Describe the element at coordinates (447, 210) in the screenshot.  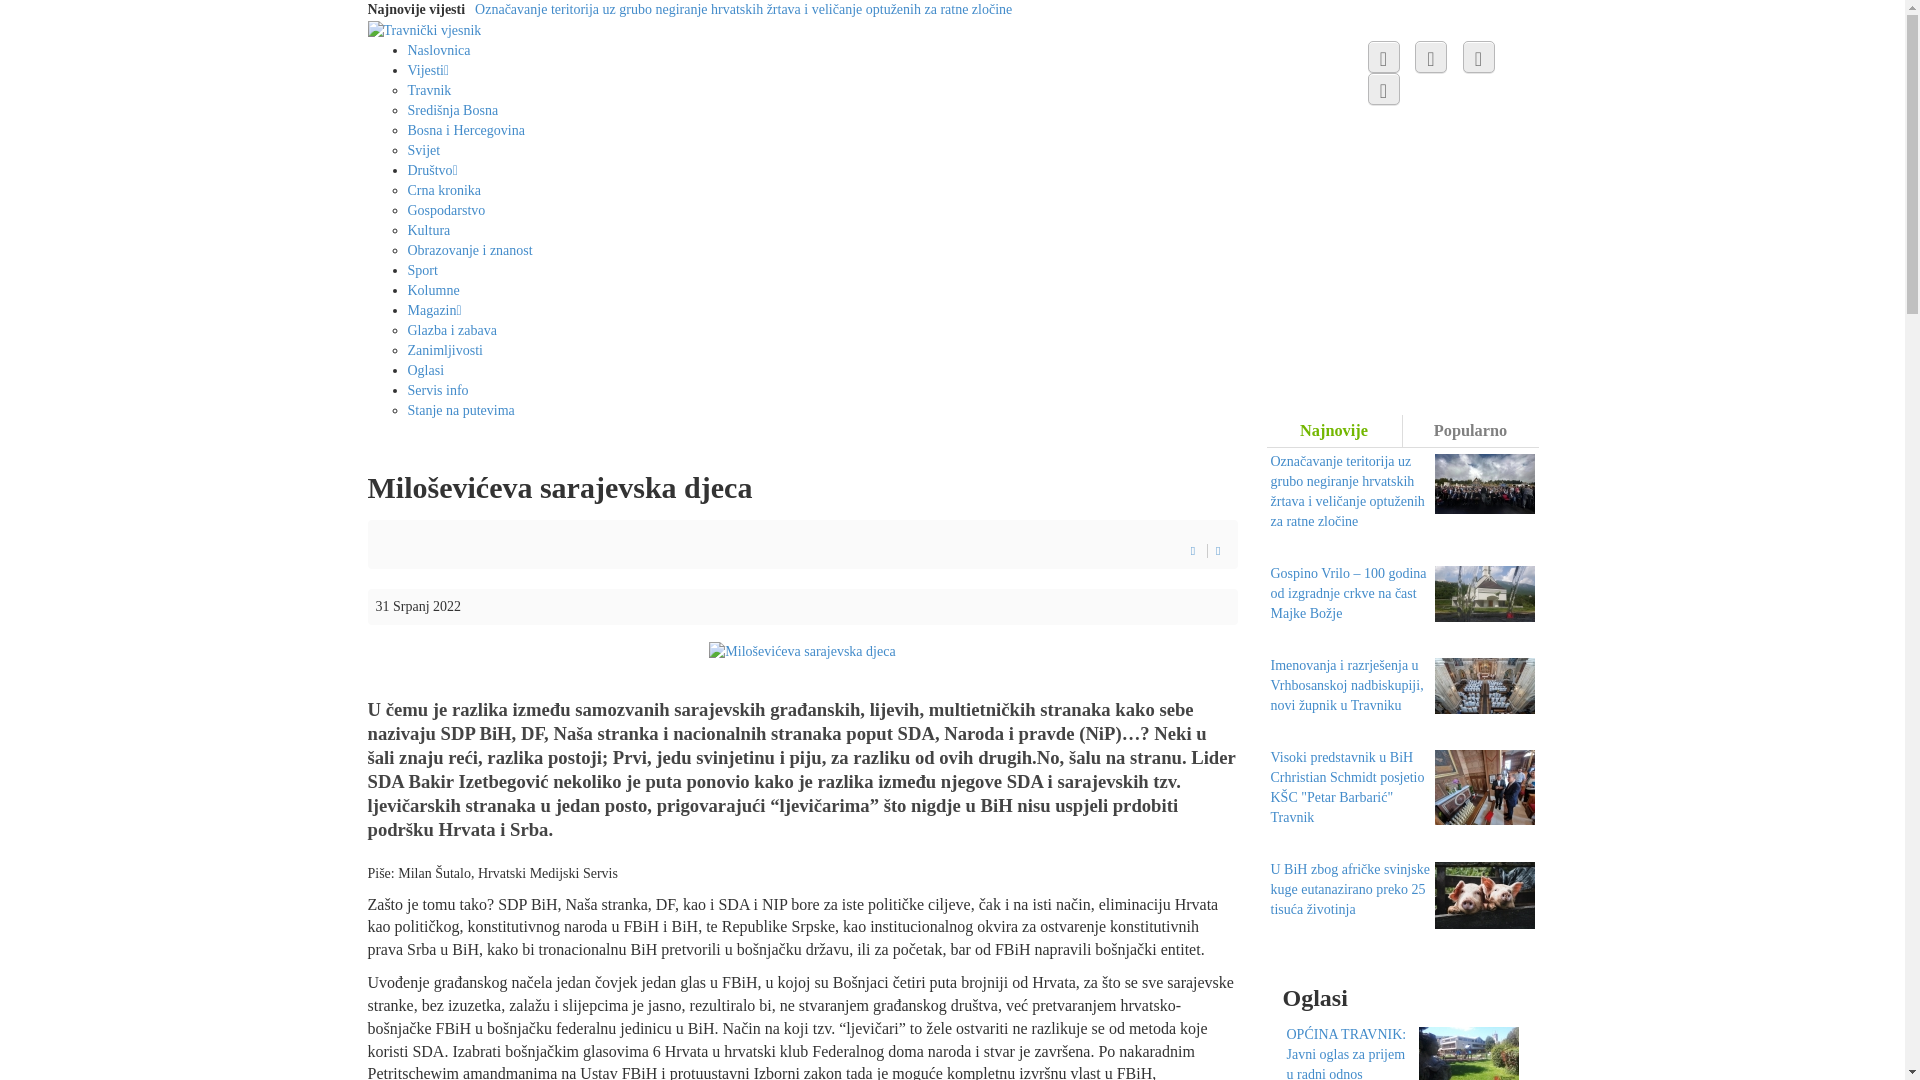
I see `Gospodarstvo` at that location.